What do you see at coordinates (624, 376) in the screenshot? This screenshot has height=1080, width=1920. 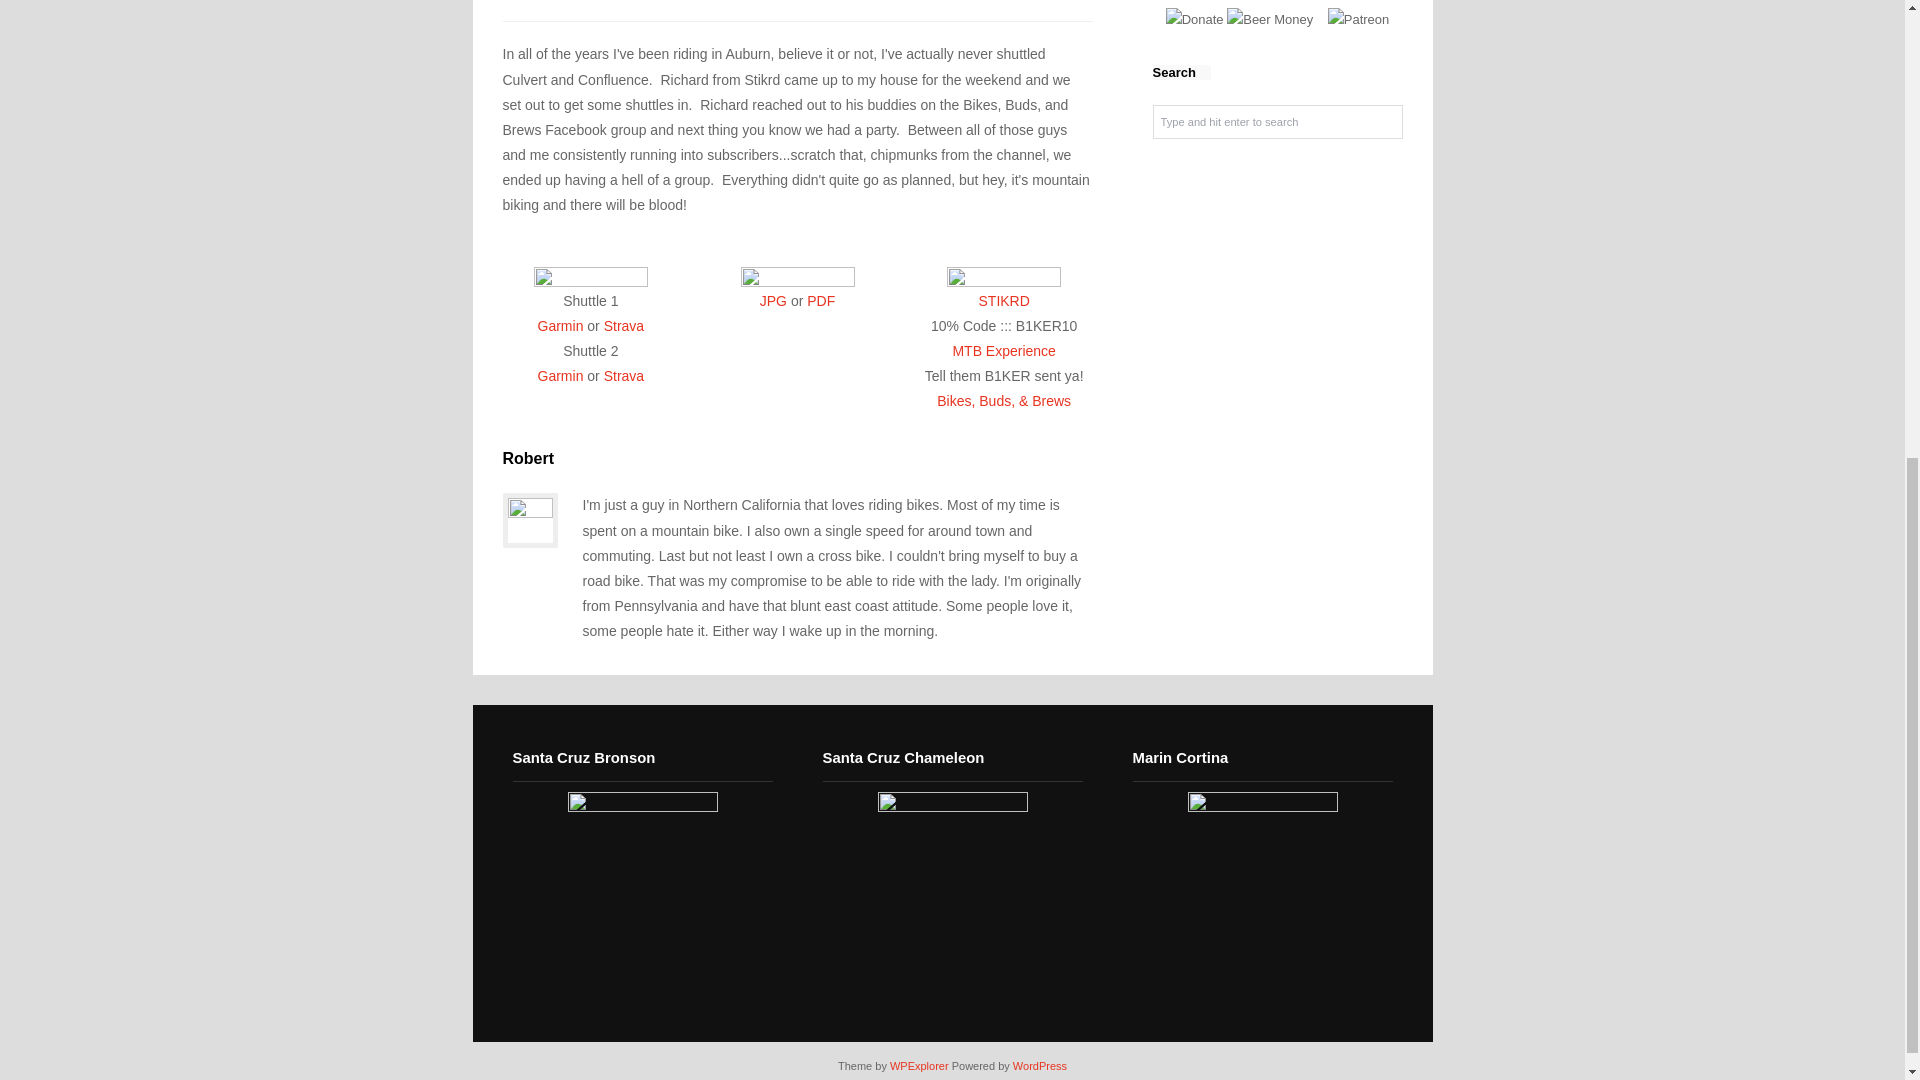 I see `Strava` at bounding box center [624, 376].